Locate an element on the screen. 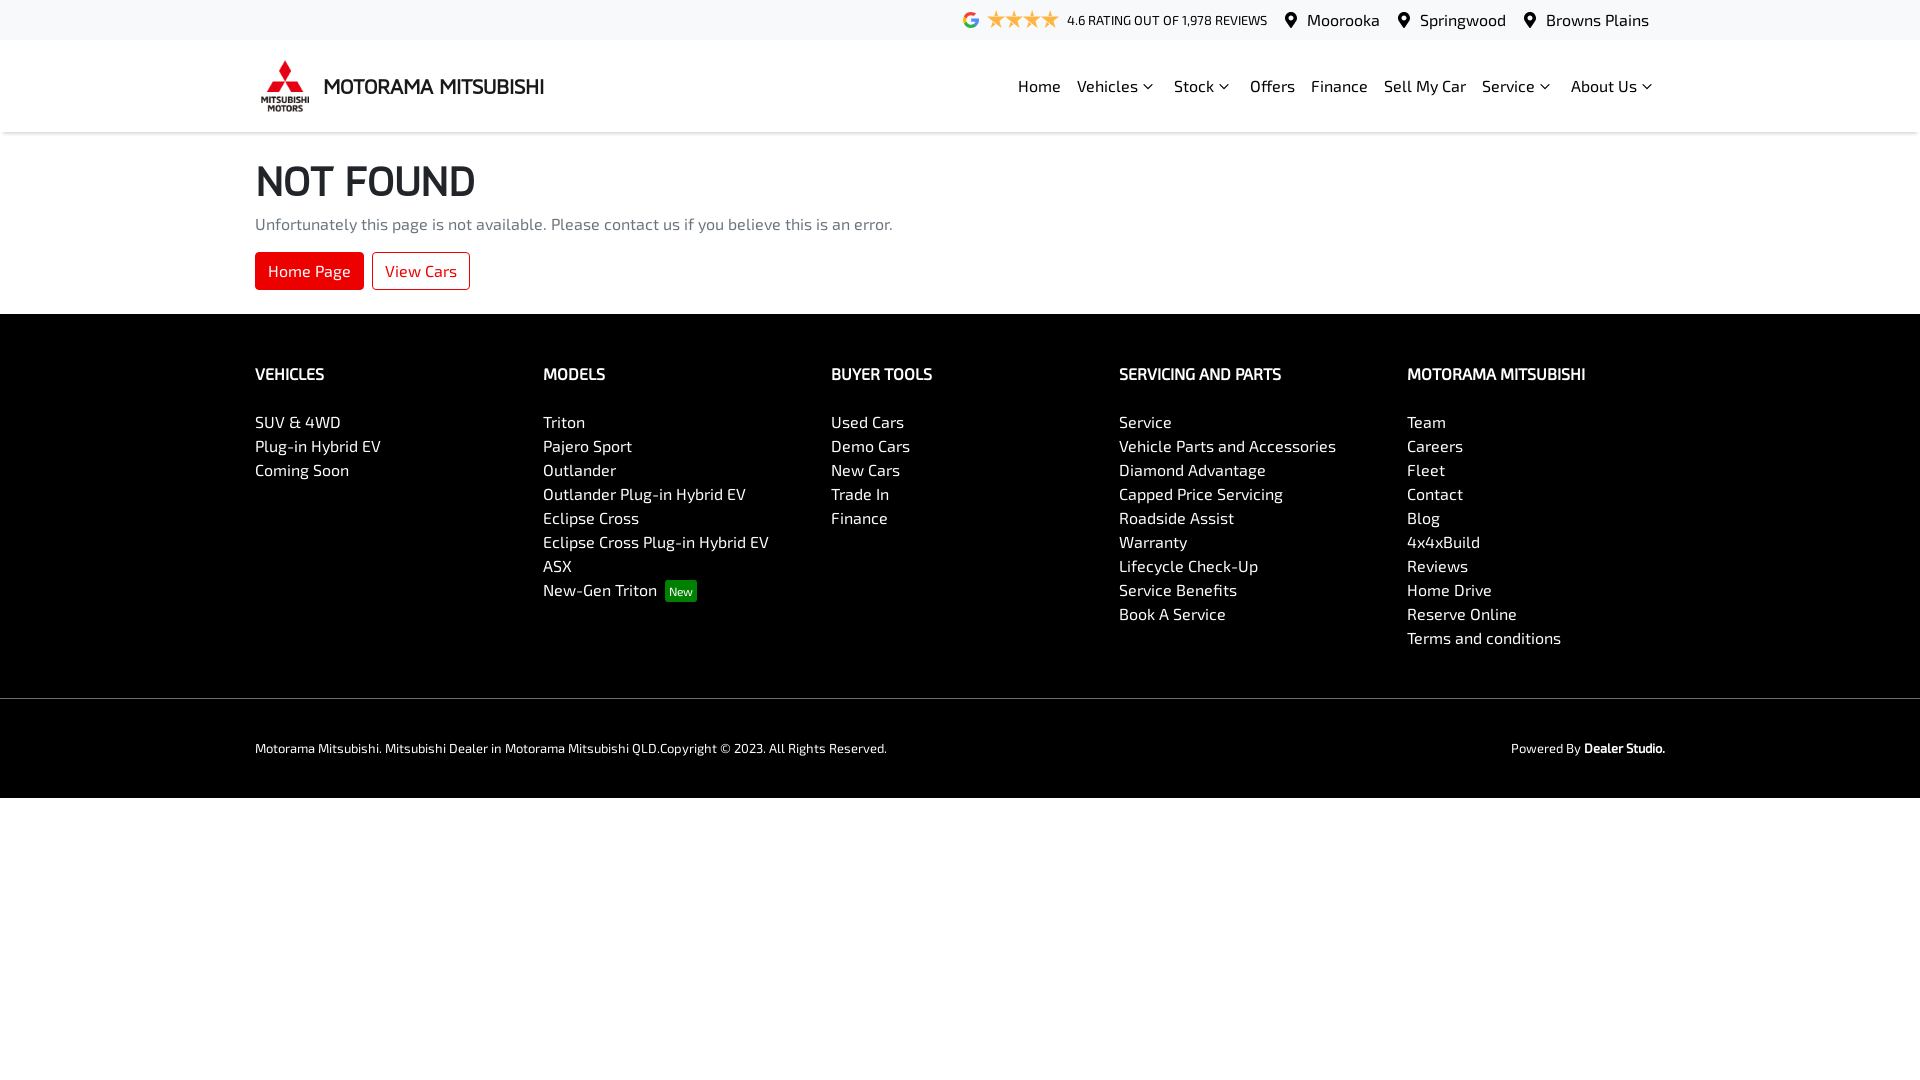  Capped Price Servicing is located at coordinates (1201, 494).